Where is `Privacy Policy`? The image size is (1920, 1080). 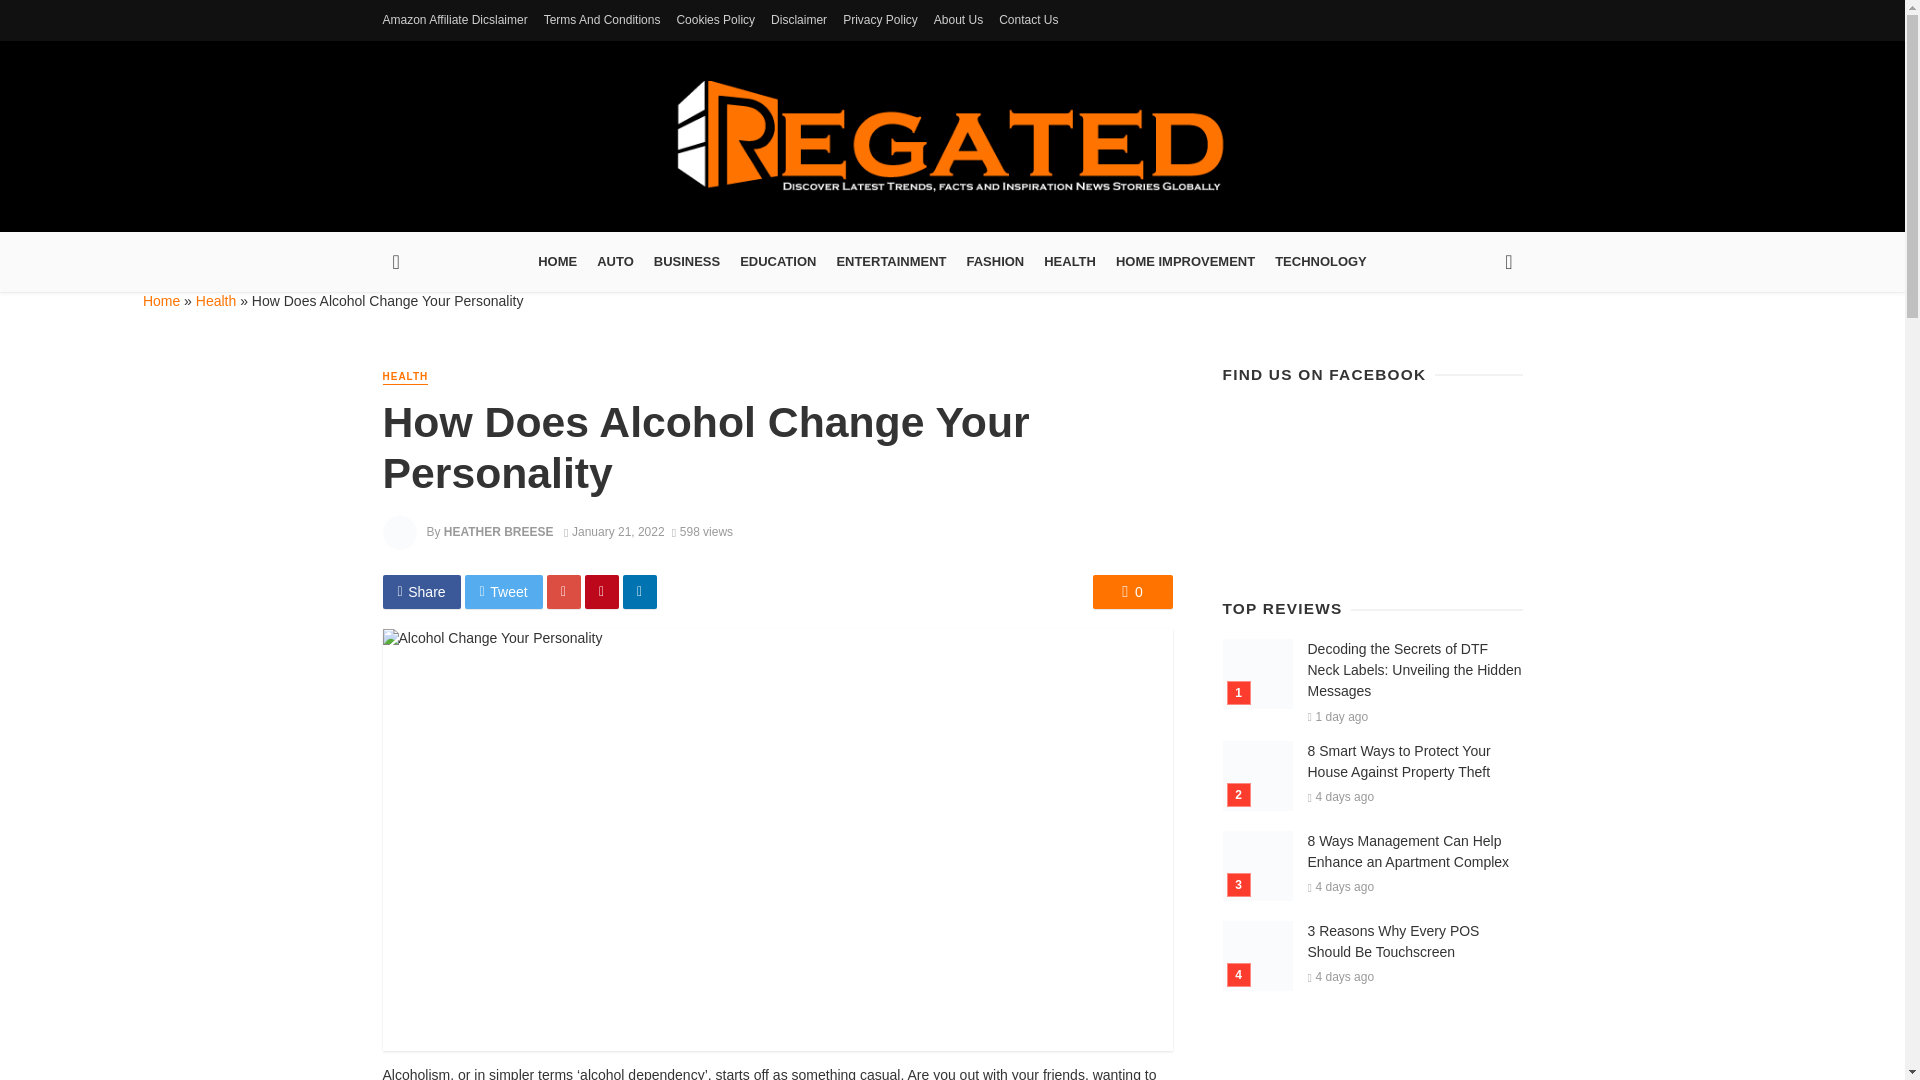 Privacy Policy is located at coordinates (880, 20).